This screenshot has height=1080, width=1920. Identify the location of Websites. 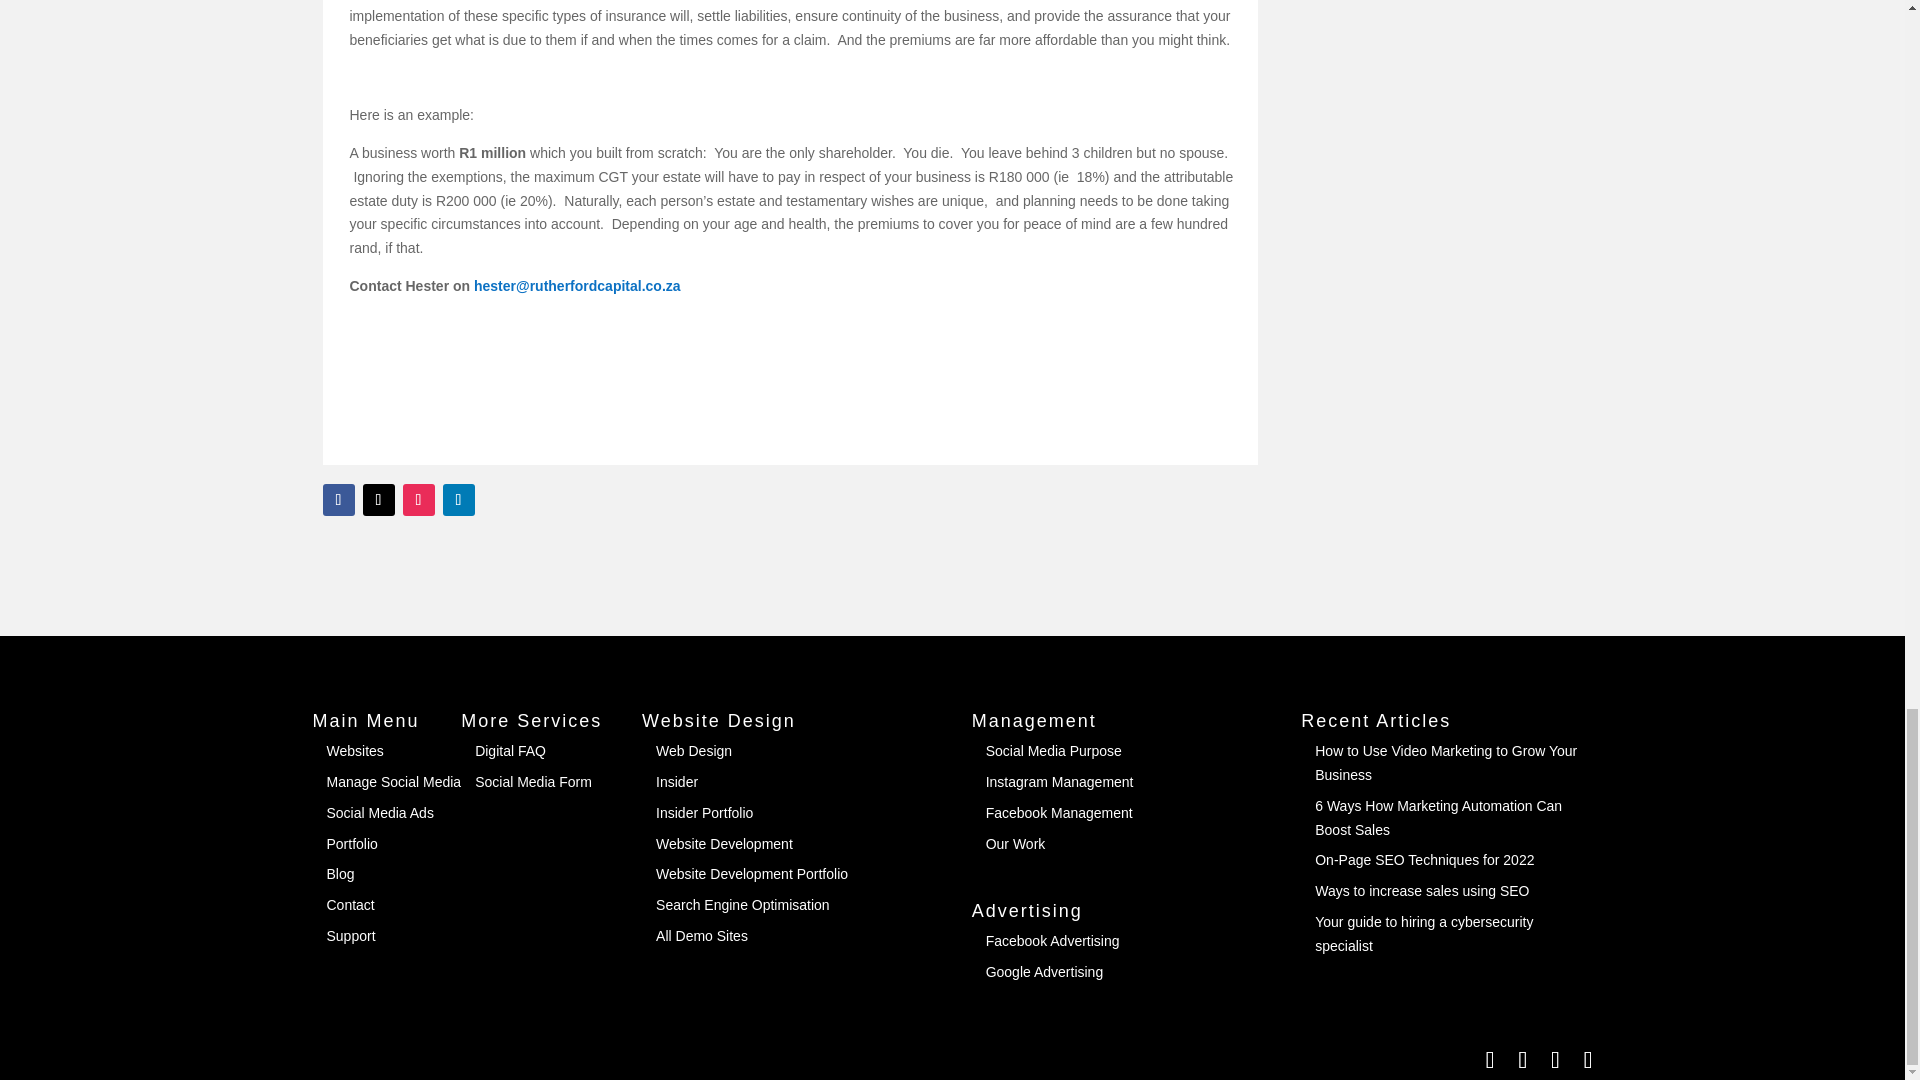
(354, 751).